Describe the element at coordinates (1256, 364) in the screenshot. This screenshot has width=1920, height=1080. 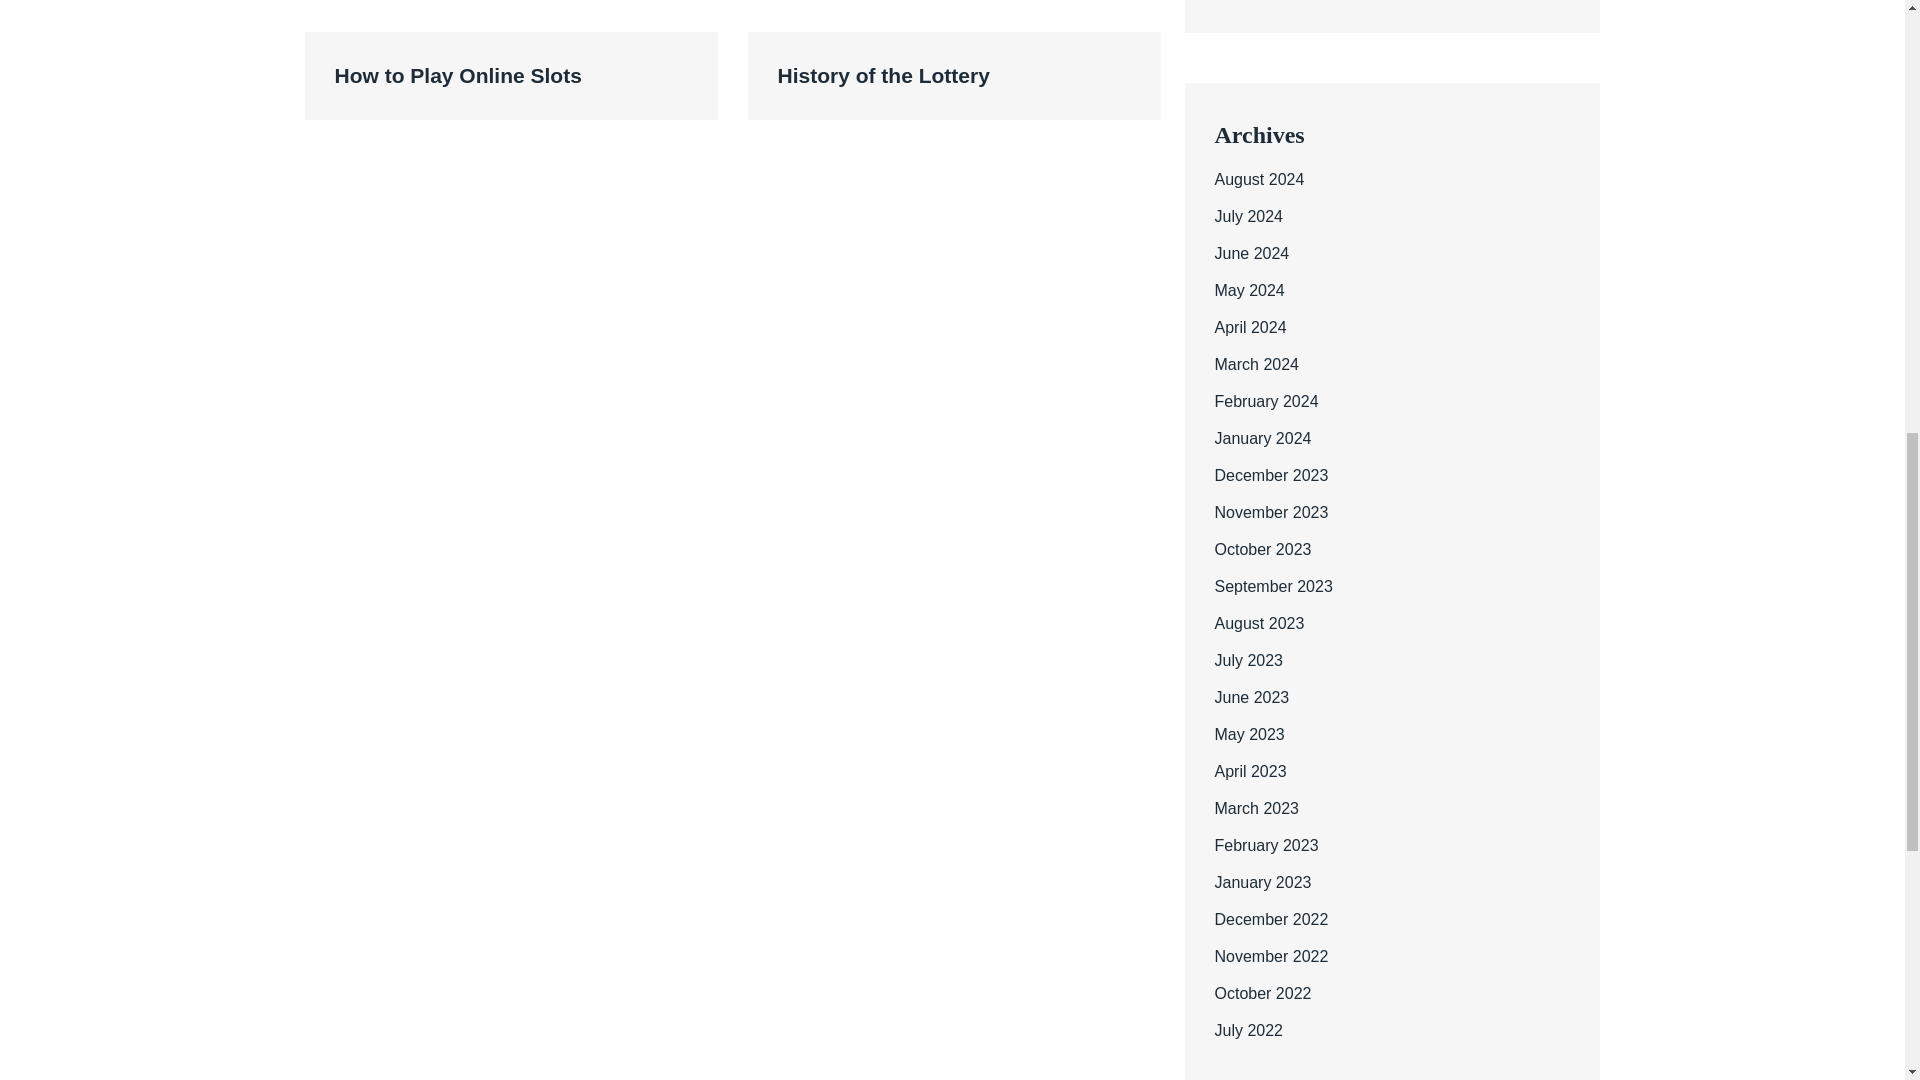
I see `March 2024` at that location.